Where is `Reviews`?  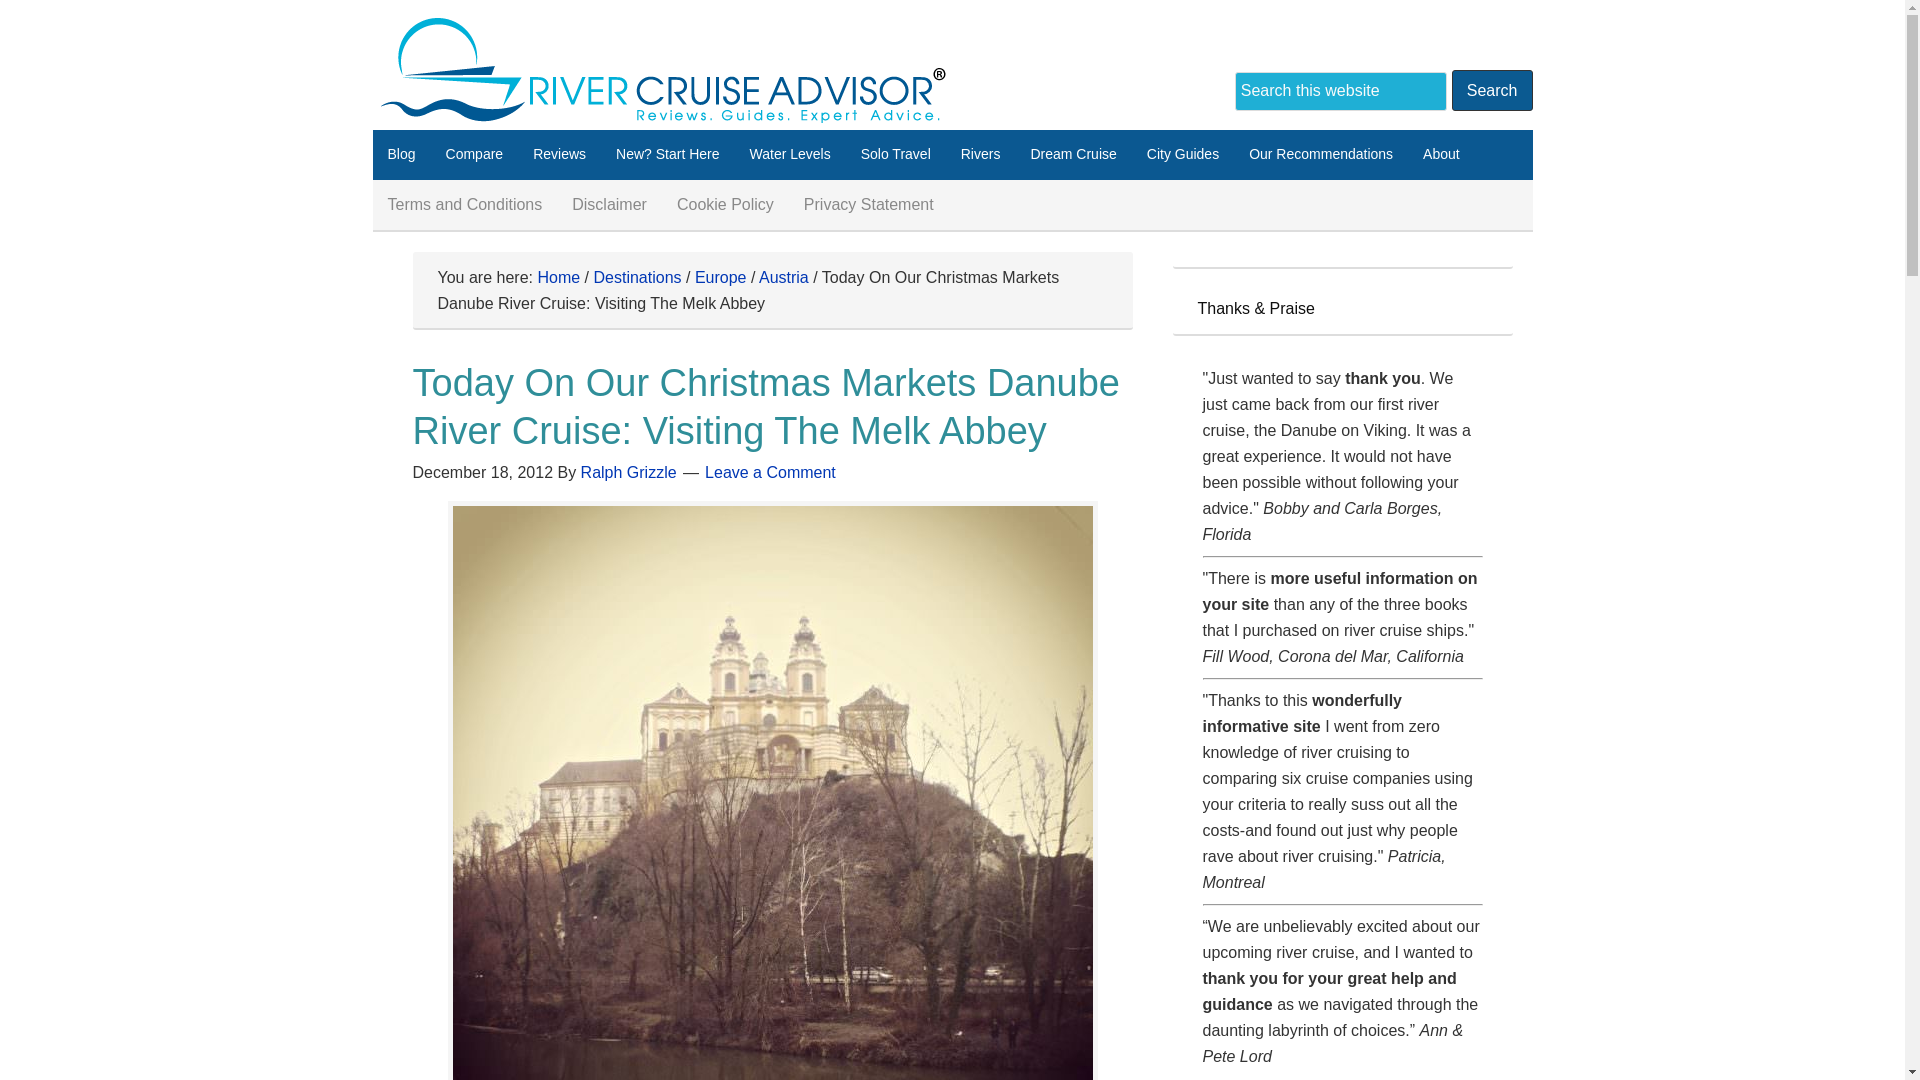 Reviews is located at coordinates (559, 154).